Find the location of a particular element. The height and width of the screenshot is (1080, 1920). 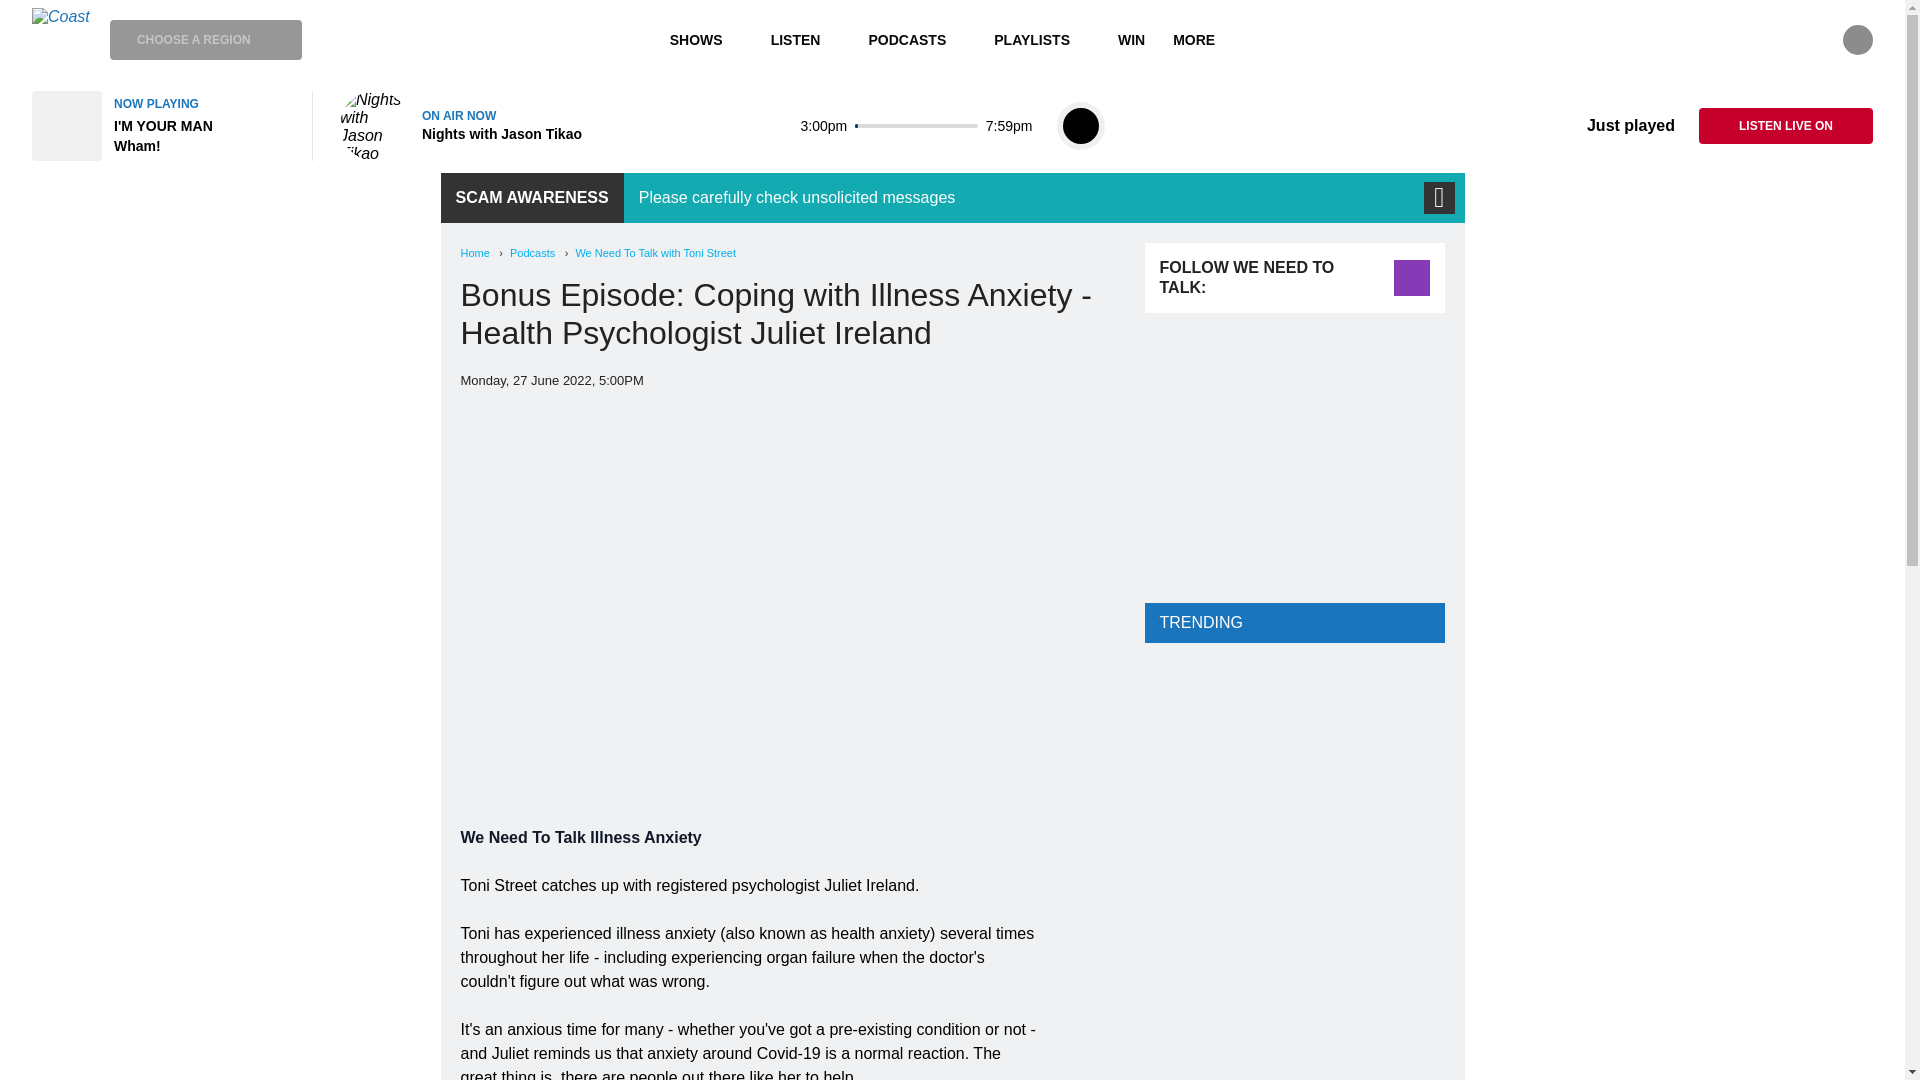

Listen to I'M YOUR MAN by Wham! is located at coordinates (160, 125).